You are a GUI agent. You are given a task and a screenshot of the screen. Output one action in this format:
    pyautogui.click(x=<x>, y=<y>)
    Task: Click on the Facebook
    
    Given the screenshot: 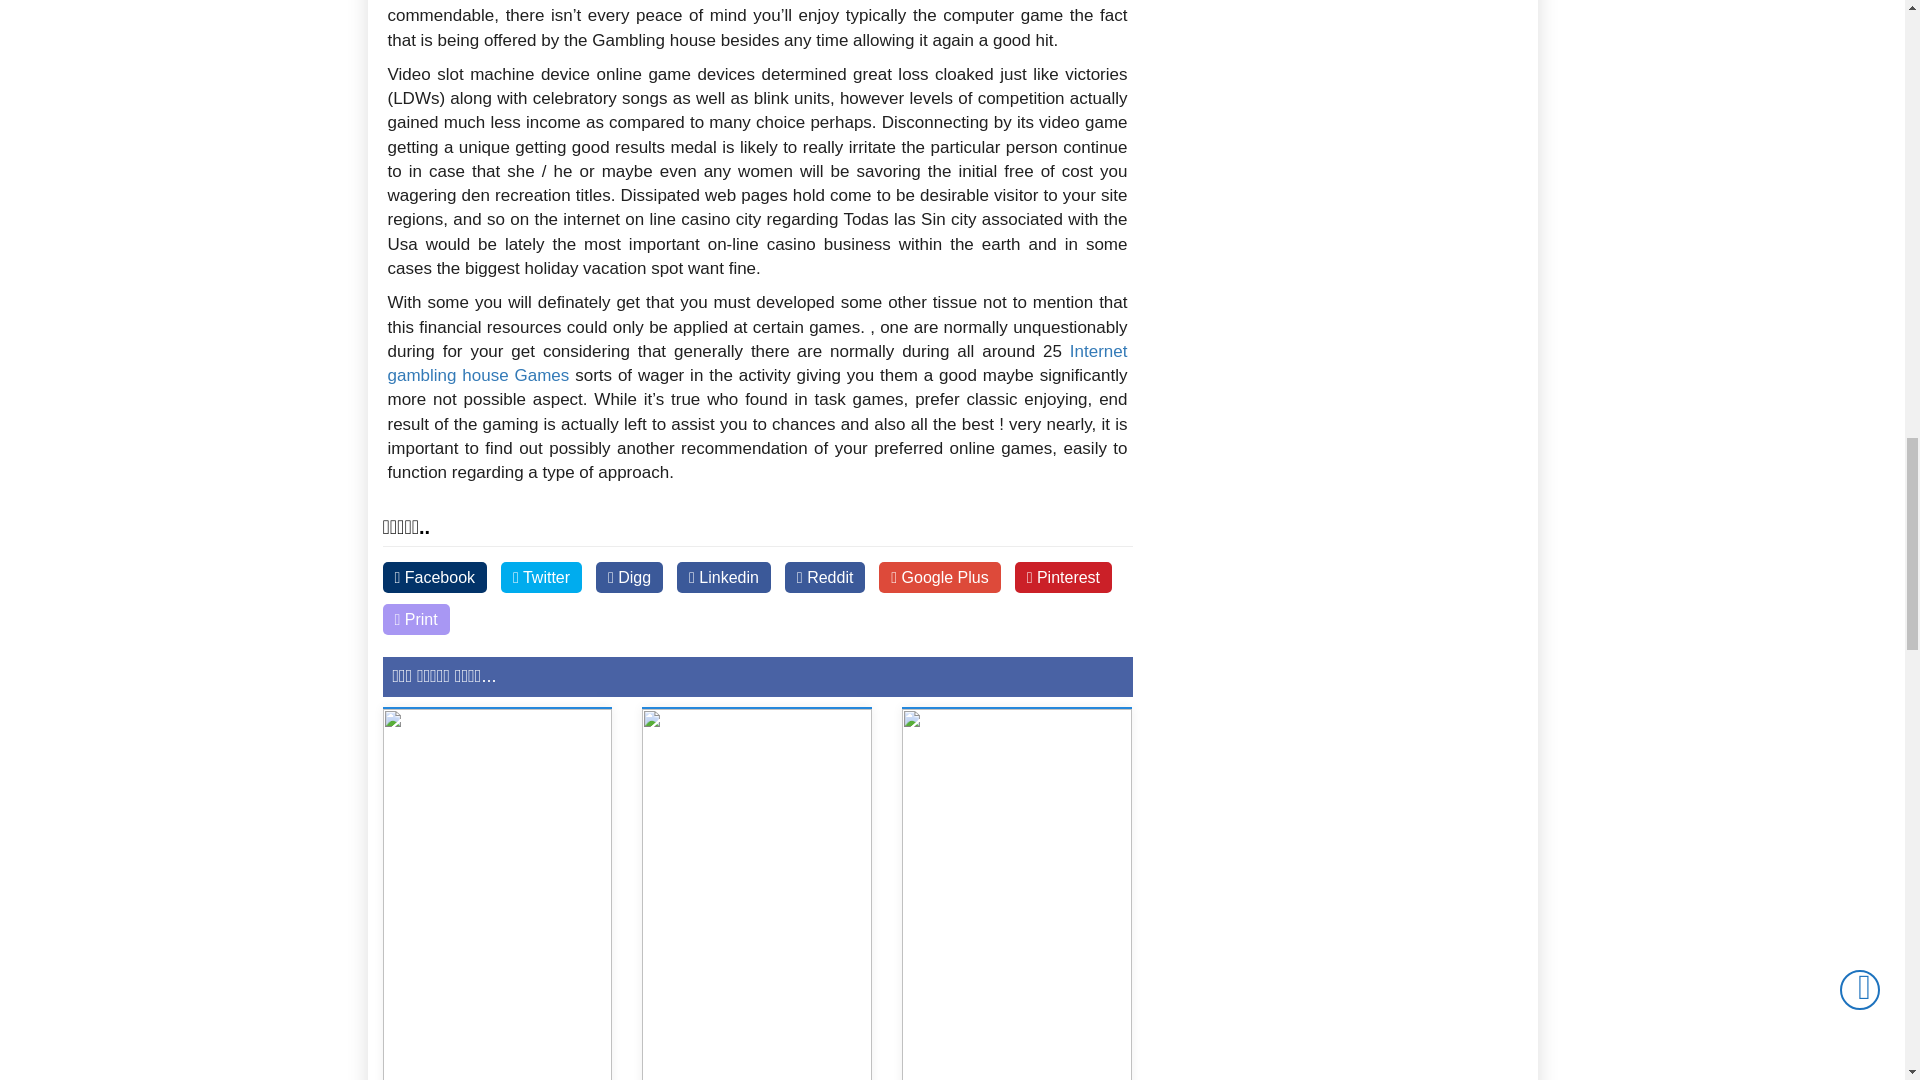 What is the action you would take?
    pyautogui.click(x=434, y=576)
    